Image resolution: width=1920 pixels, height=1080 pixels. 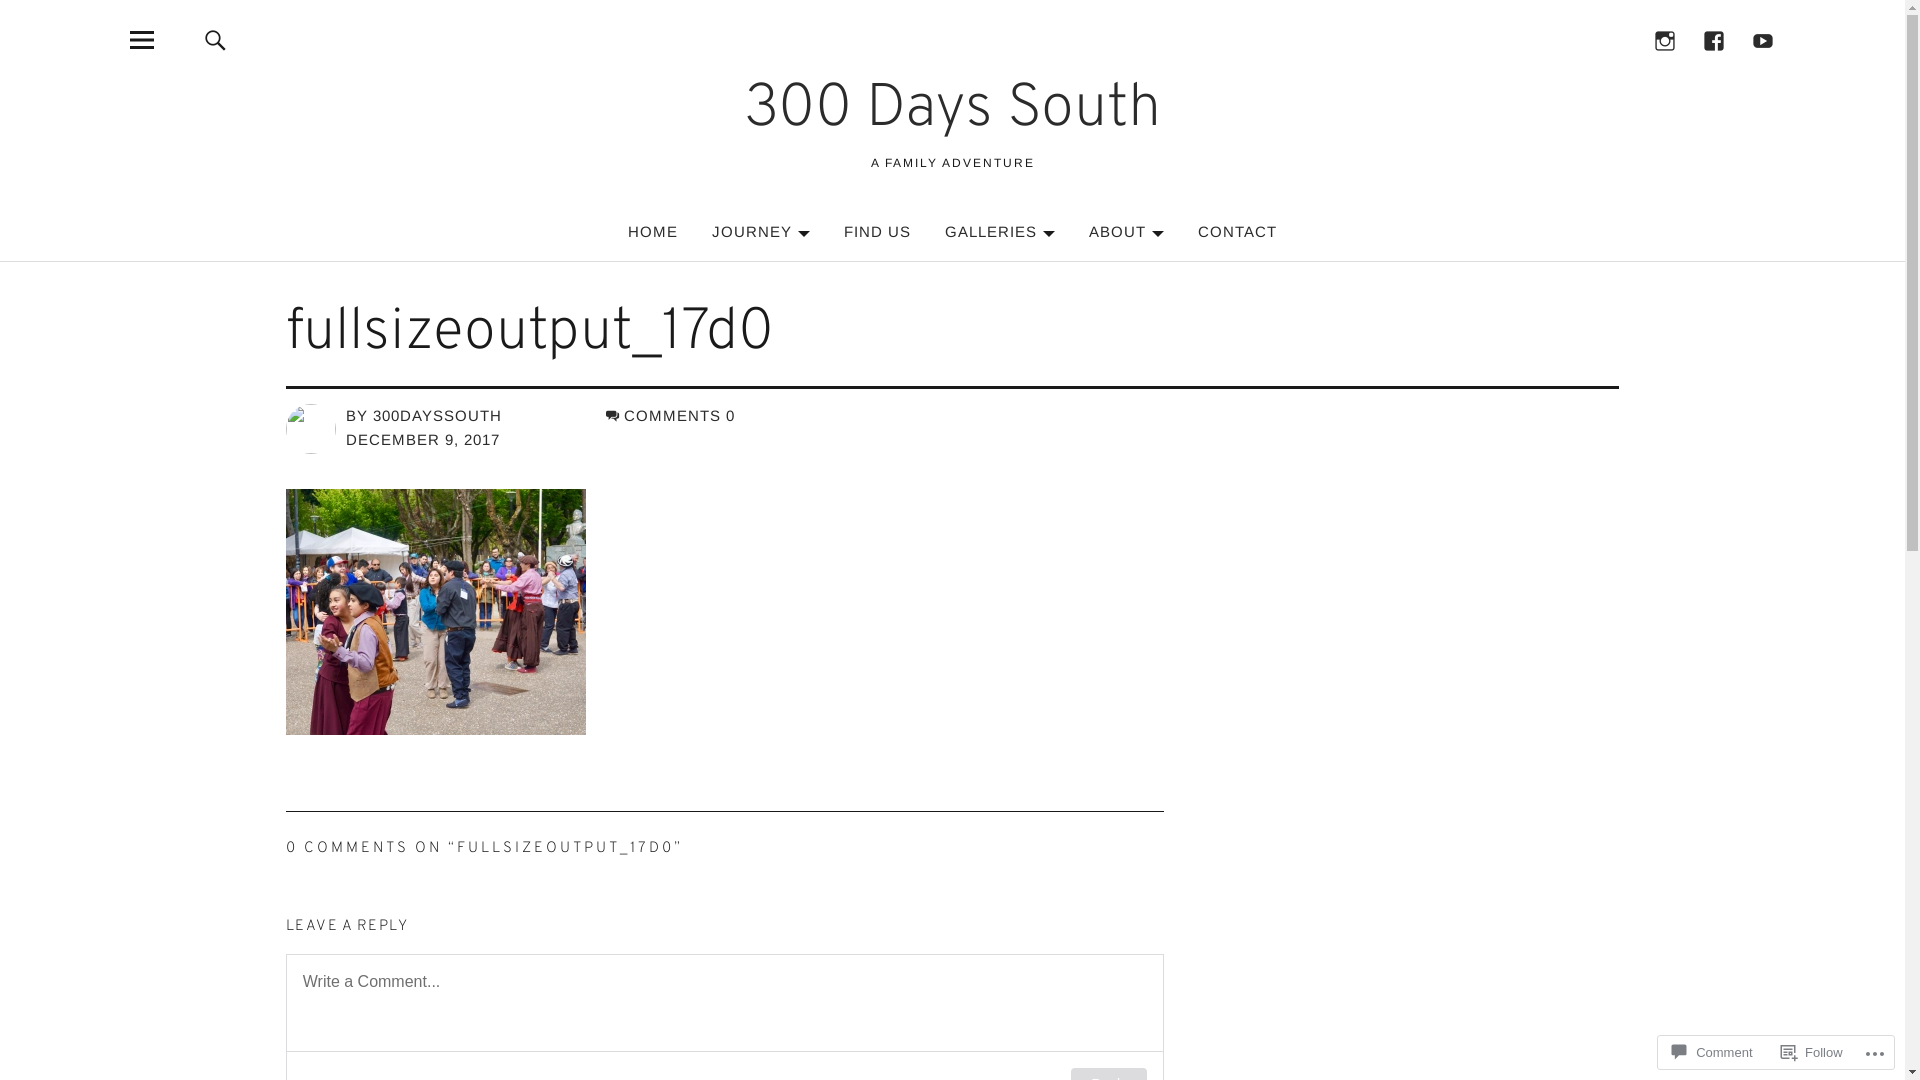 I want to click on ABOUT, so click(x=1126, y=232).